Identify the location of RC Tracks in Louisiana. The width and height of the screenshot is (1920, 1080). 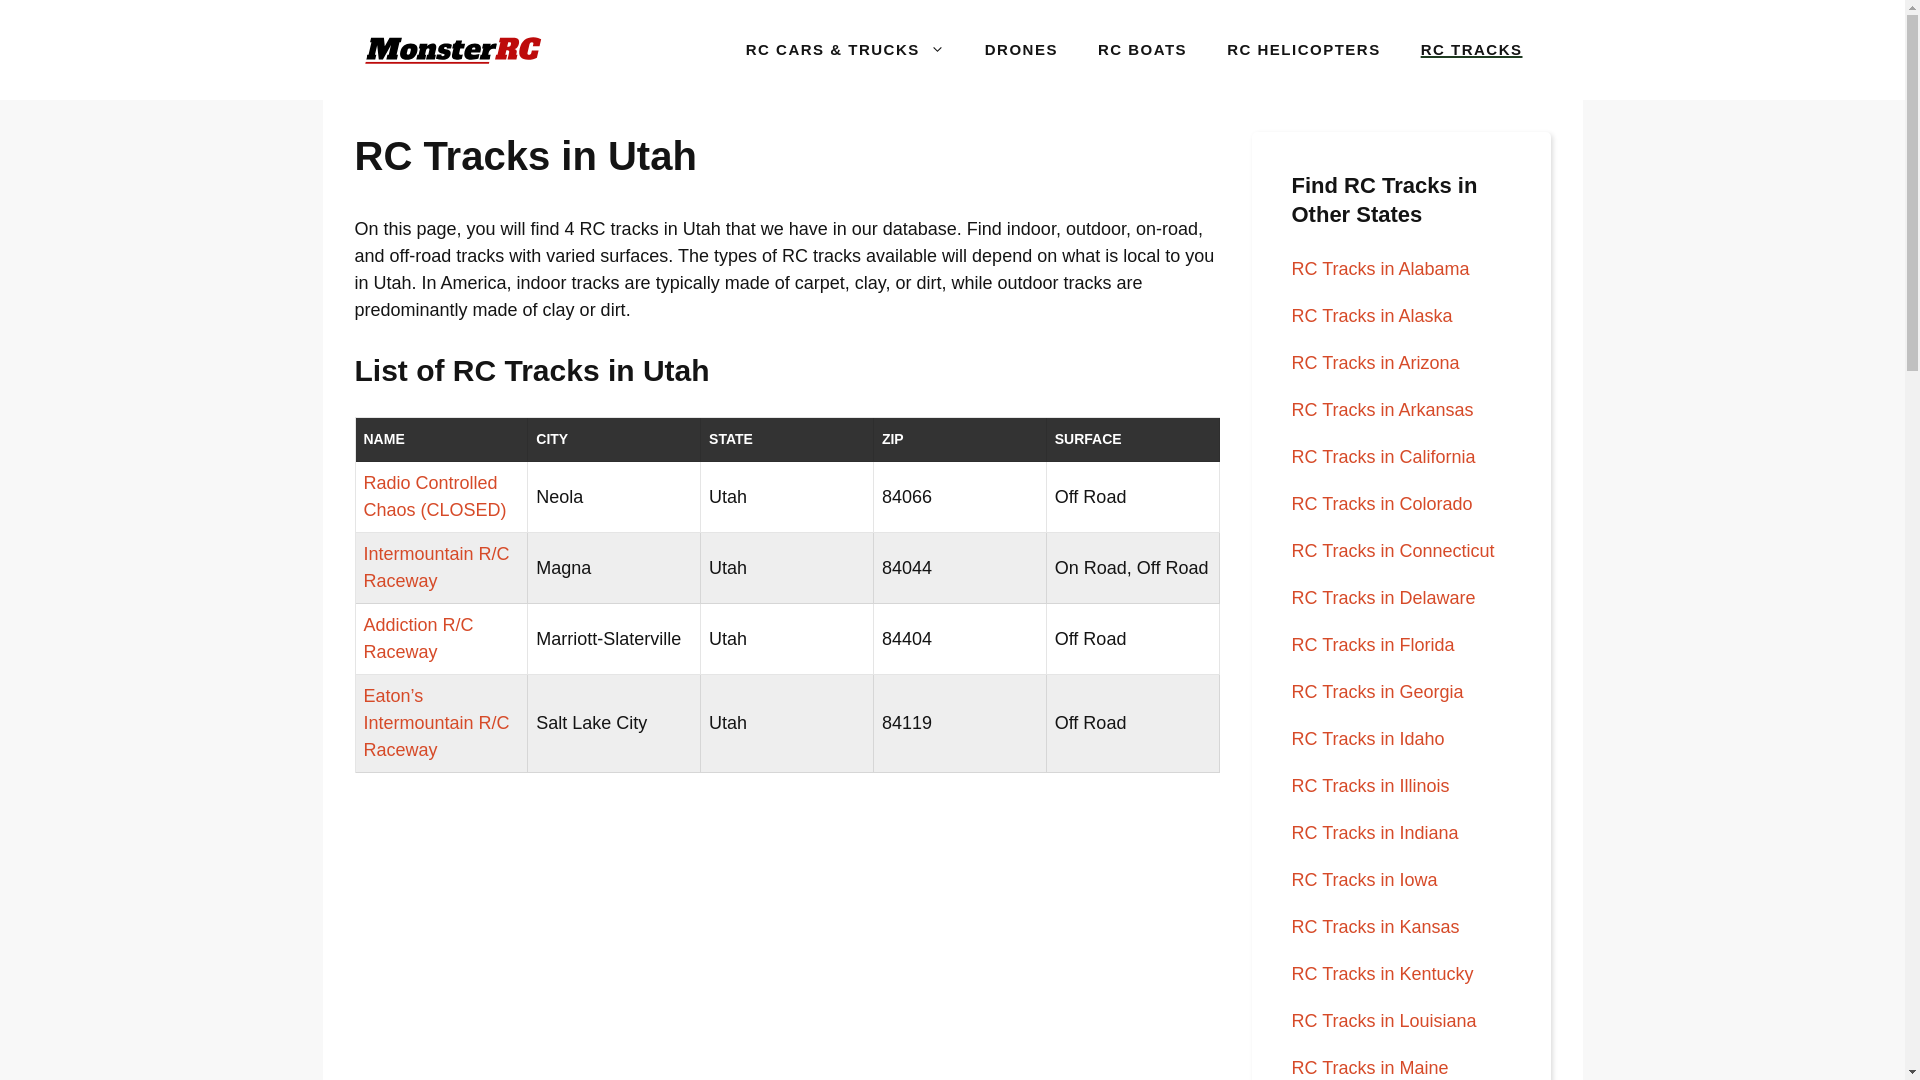
(1384, 1020).